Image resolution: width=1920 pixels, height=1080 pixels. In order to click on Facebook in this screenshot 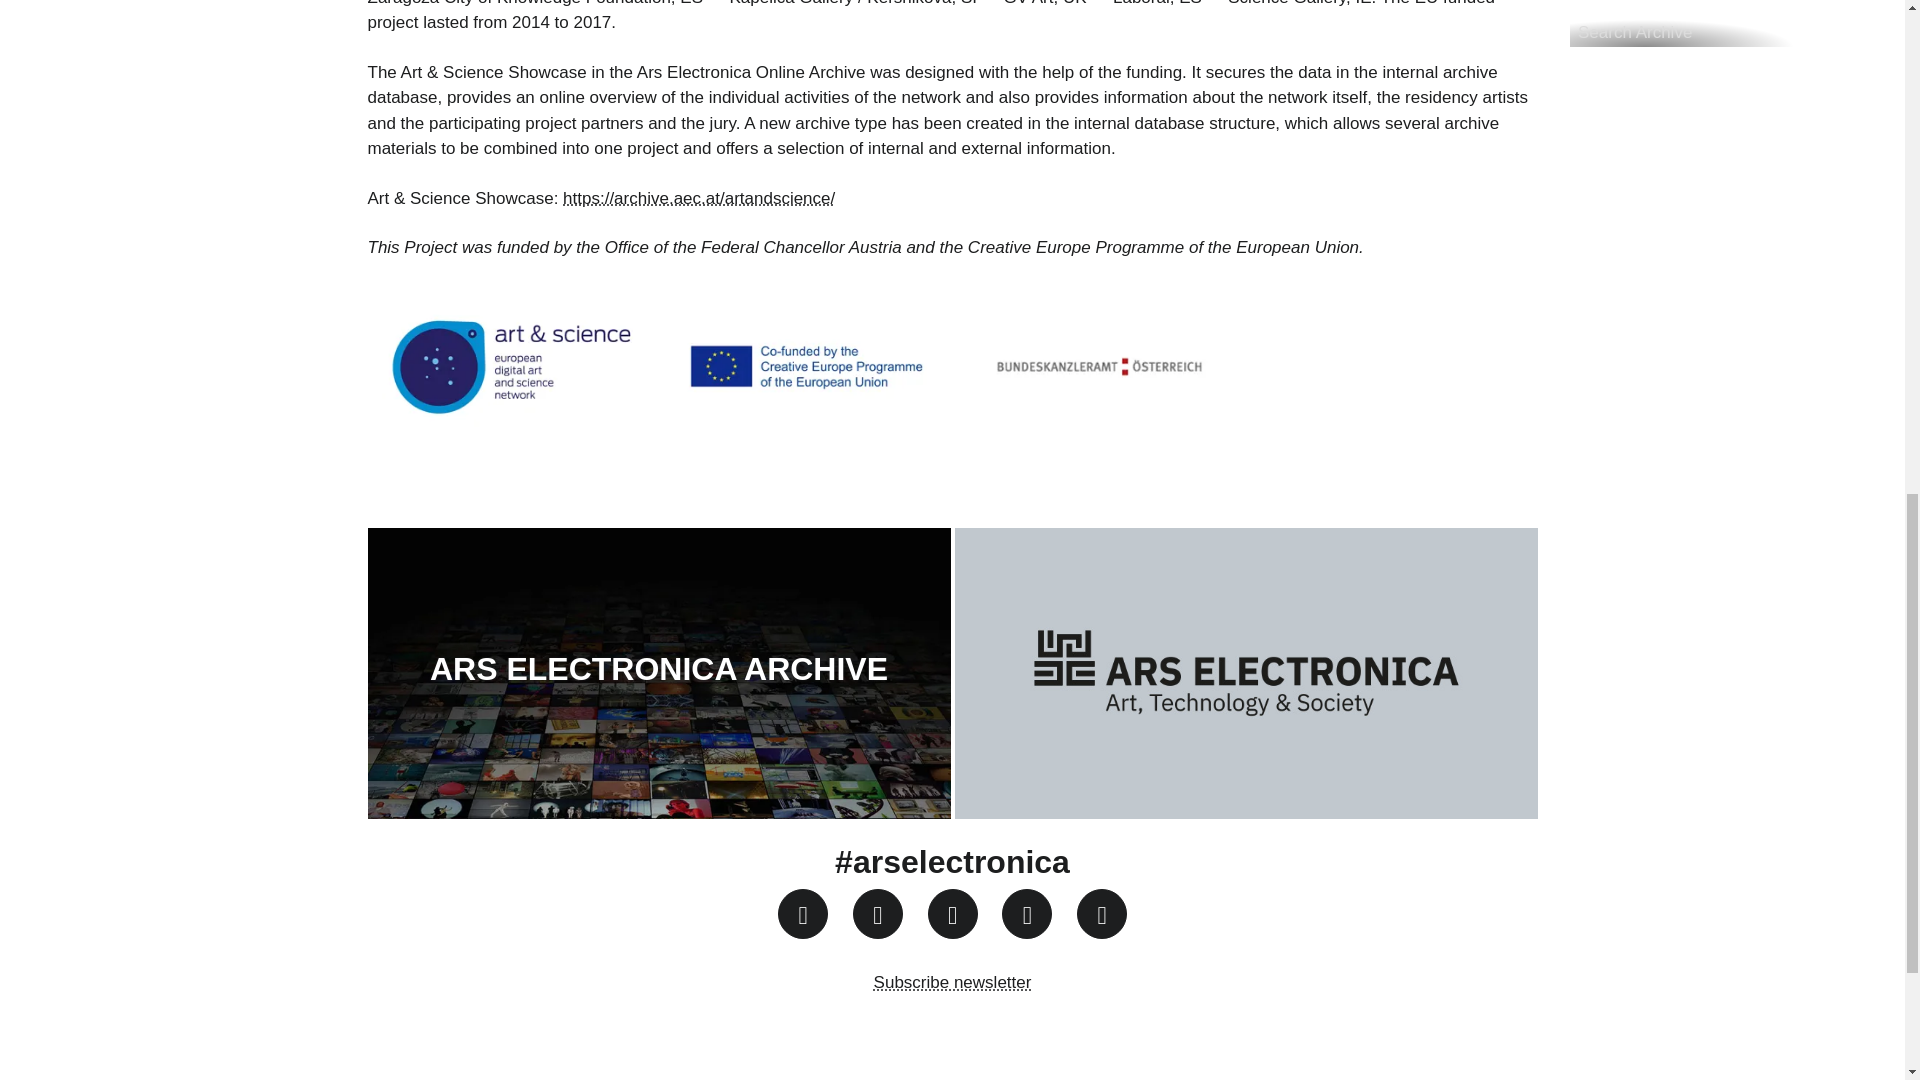, I will do `click(877, 913)`.